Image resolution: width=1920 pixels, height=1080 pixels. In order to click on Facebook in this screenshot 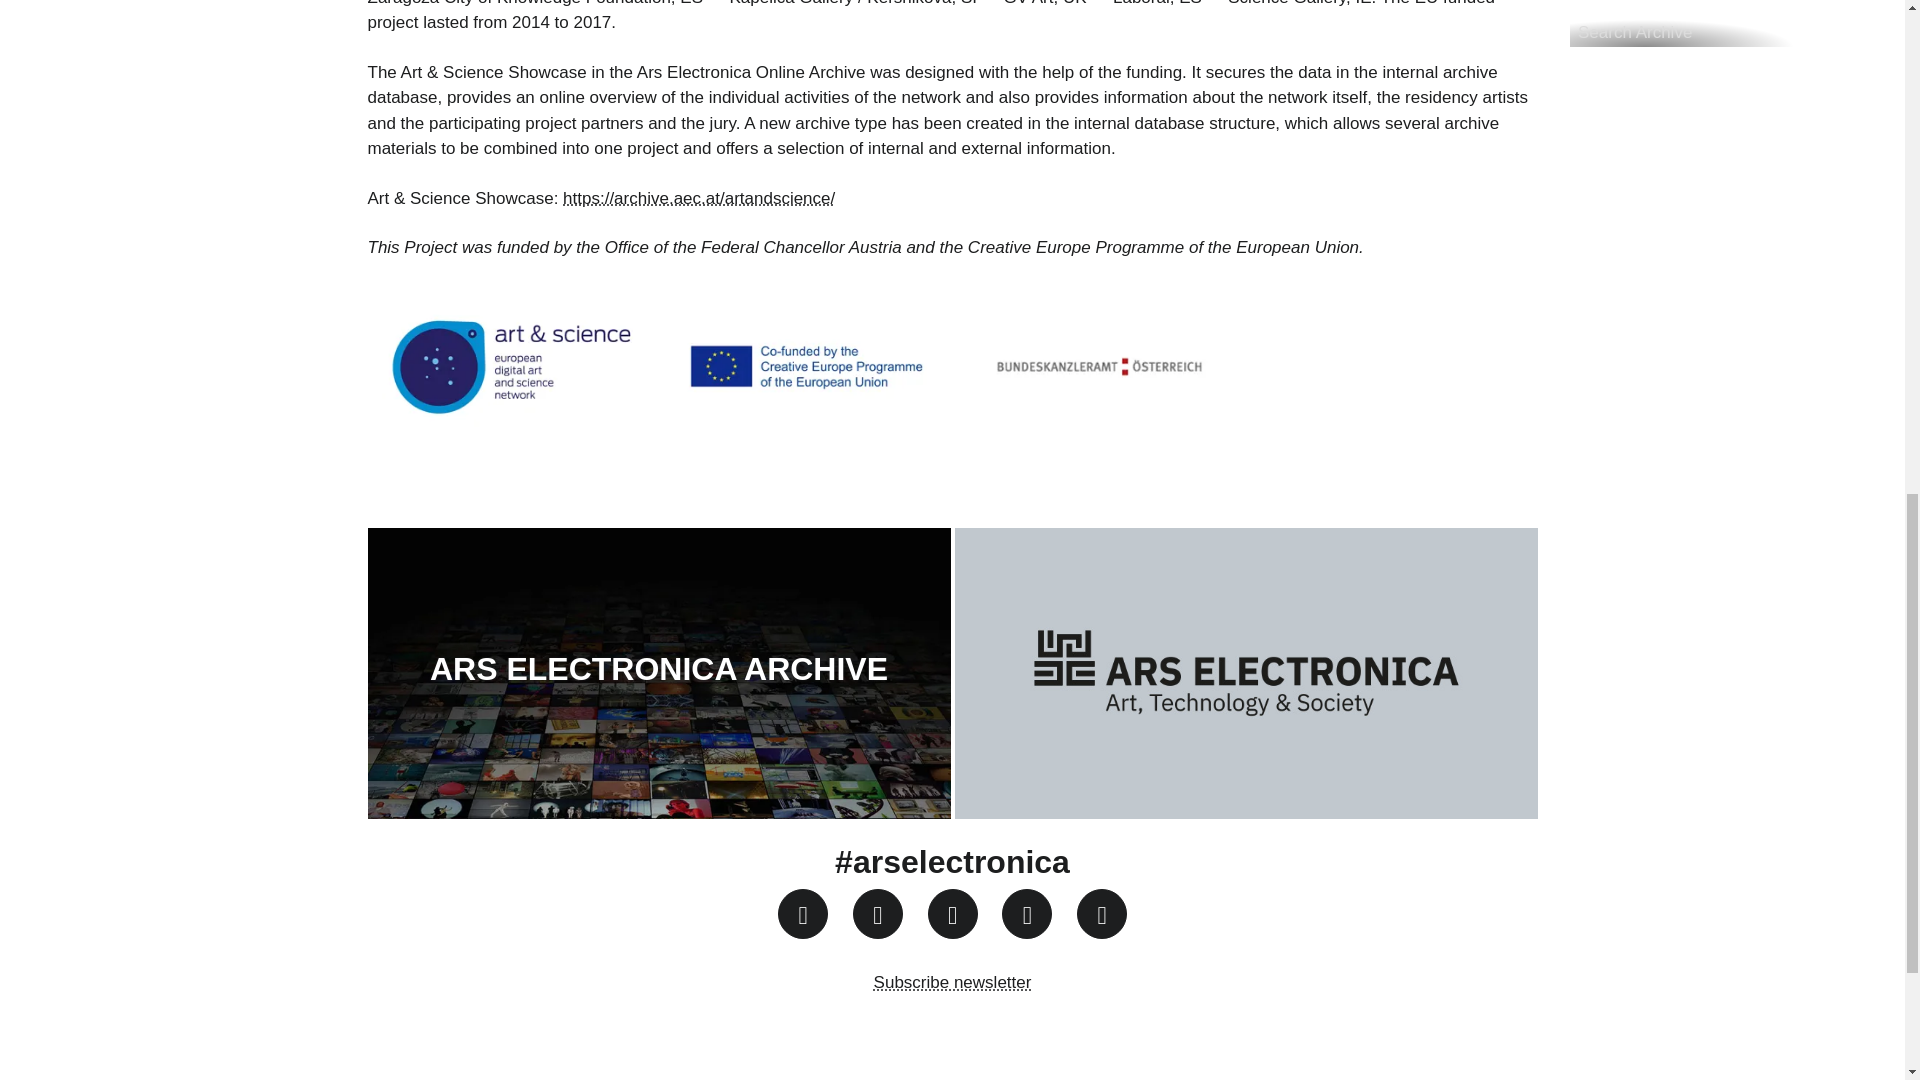, I will do `click(877, 913)`.